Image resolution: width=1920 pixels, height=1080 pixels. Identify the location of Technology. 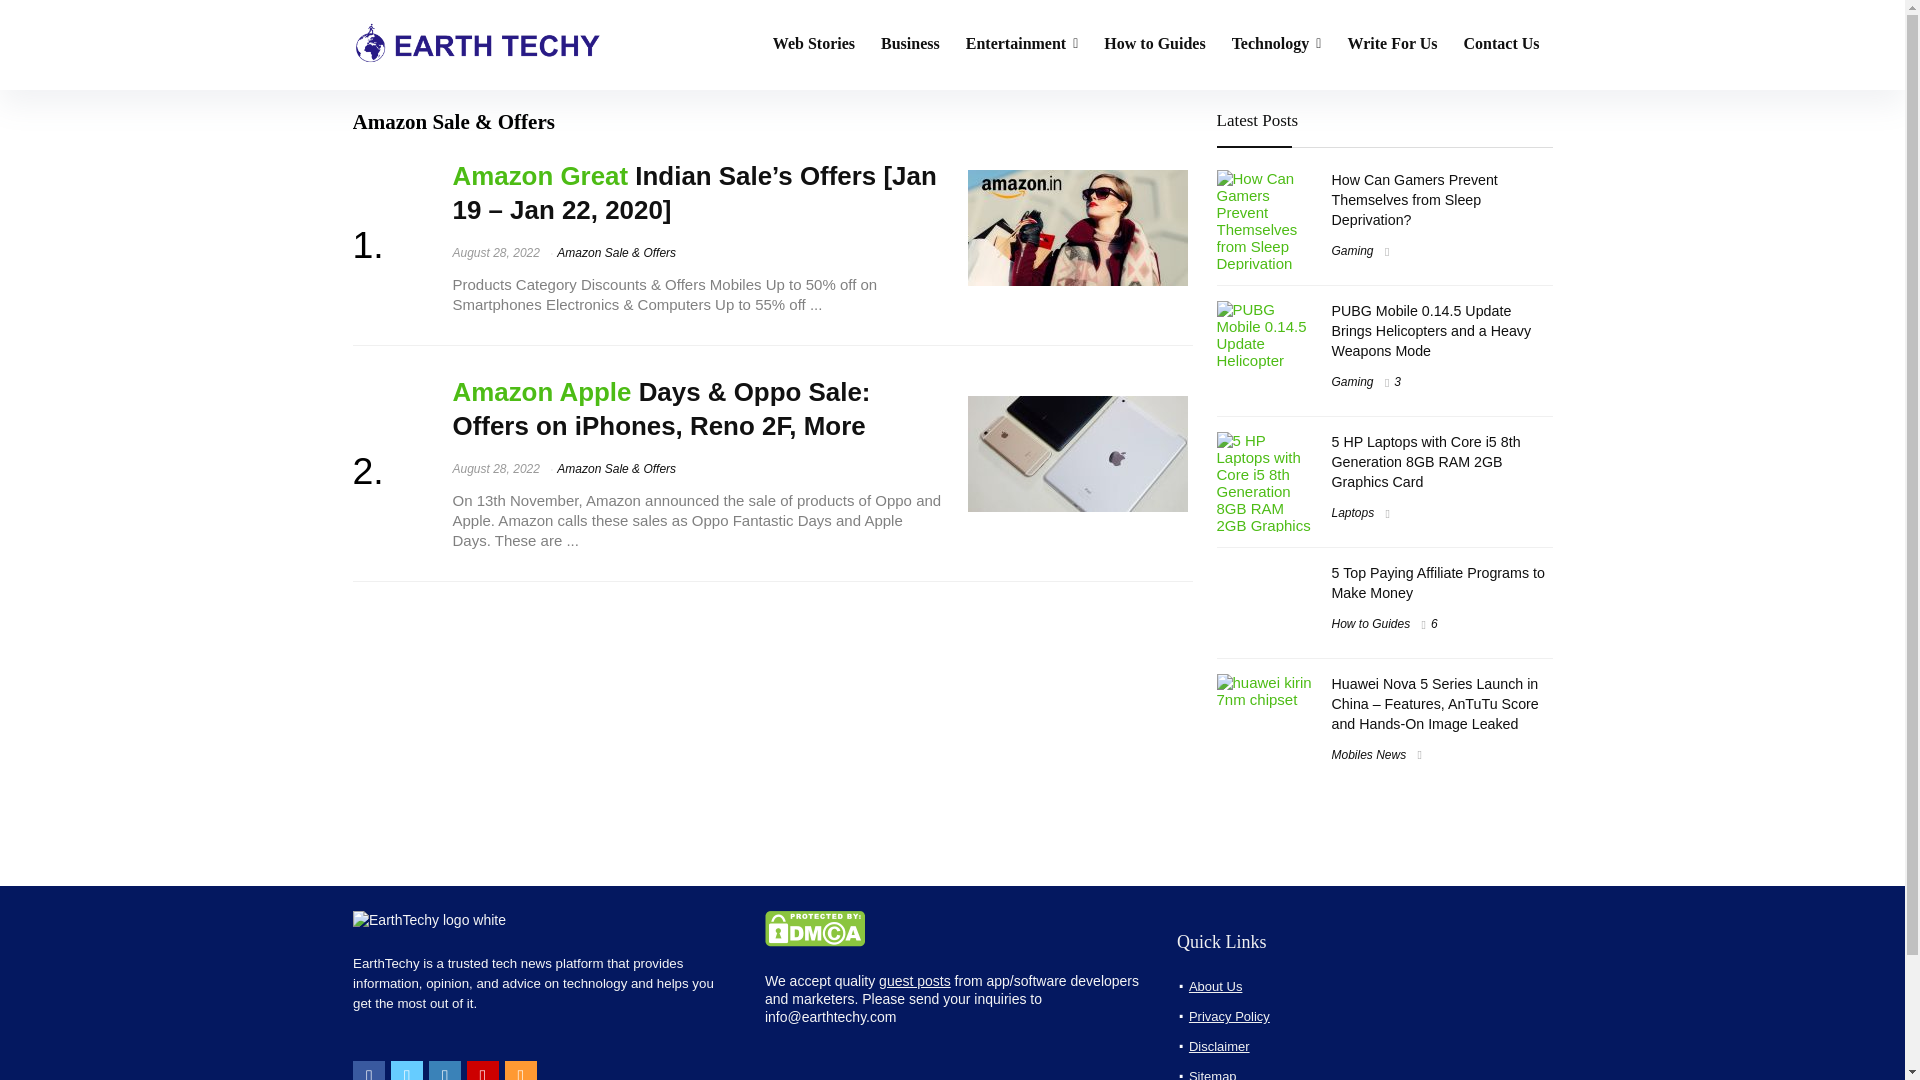
(1276, 44).